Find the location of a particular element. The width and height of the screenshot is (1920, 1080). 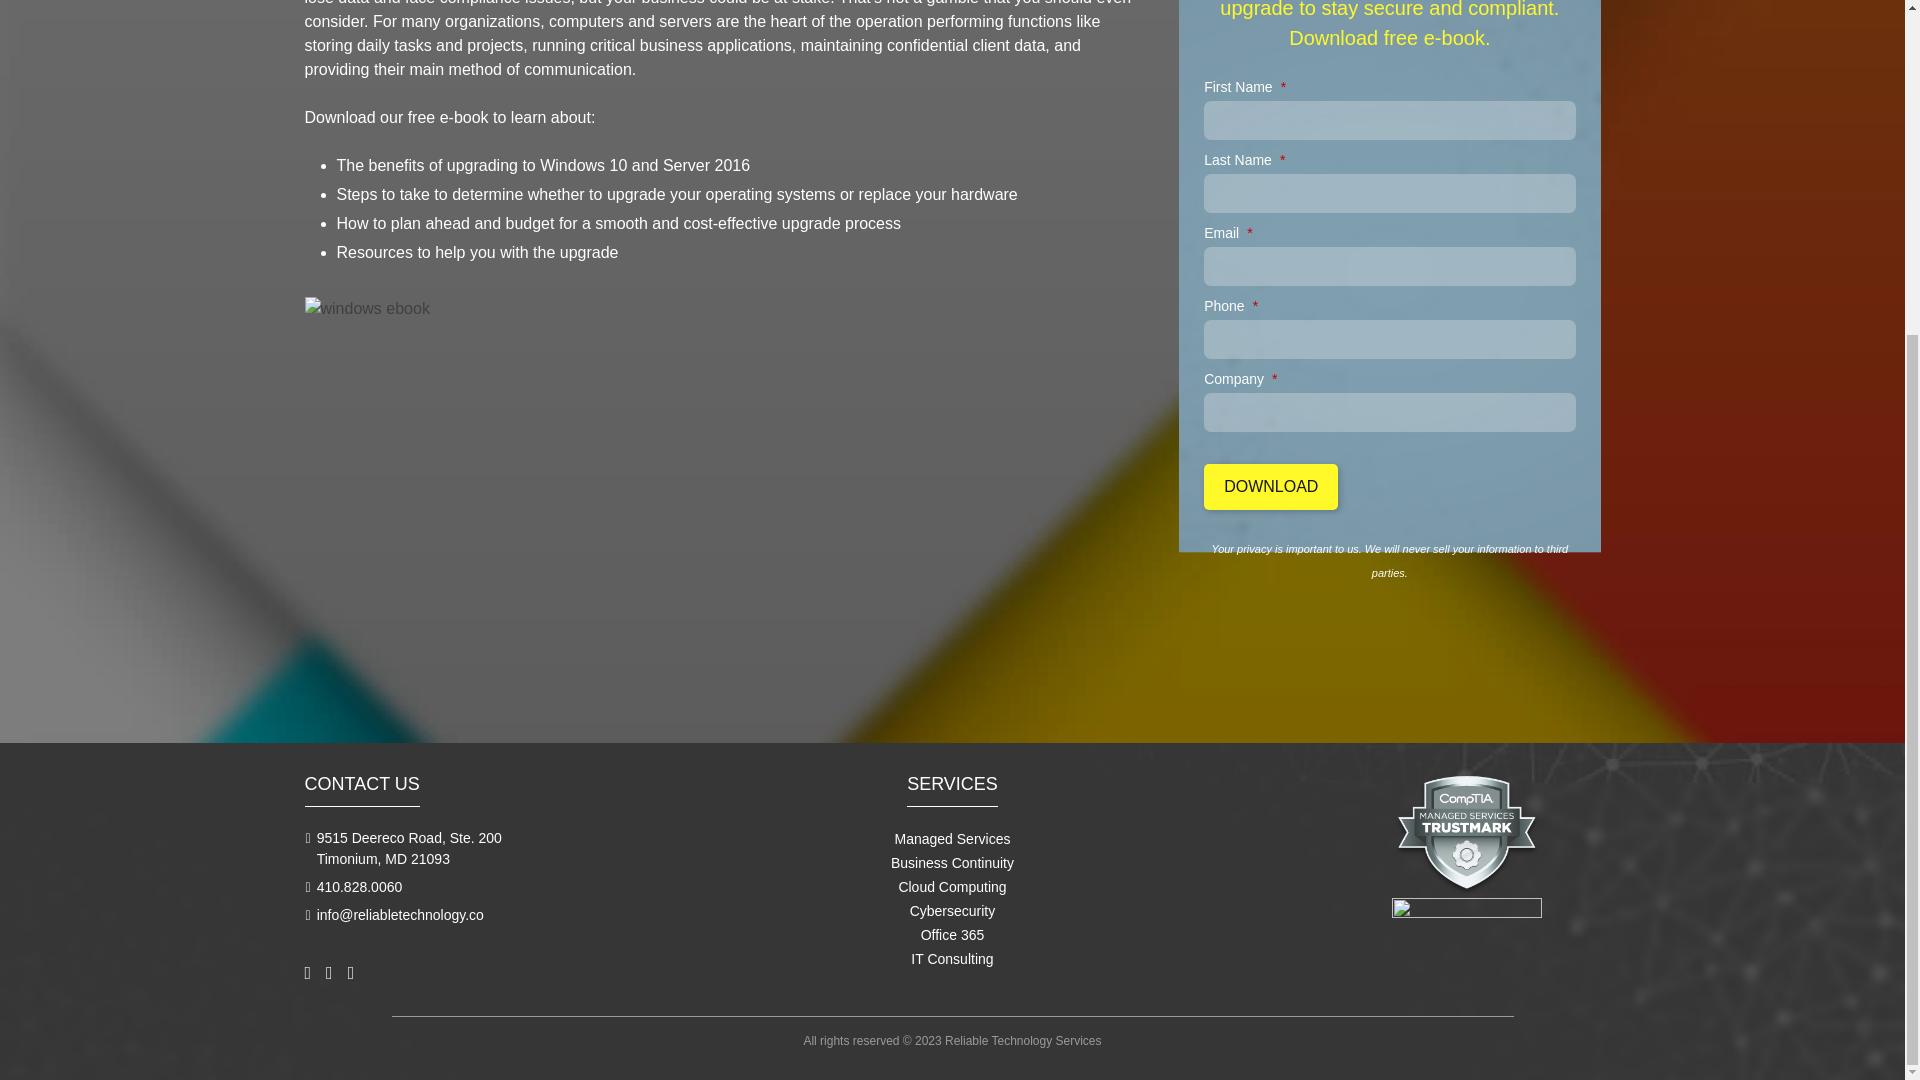

Cloud Computing is located at coordinates (952, 887).